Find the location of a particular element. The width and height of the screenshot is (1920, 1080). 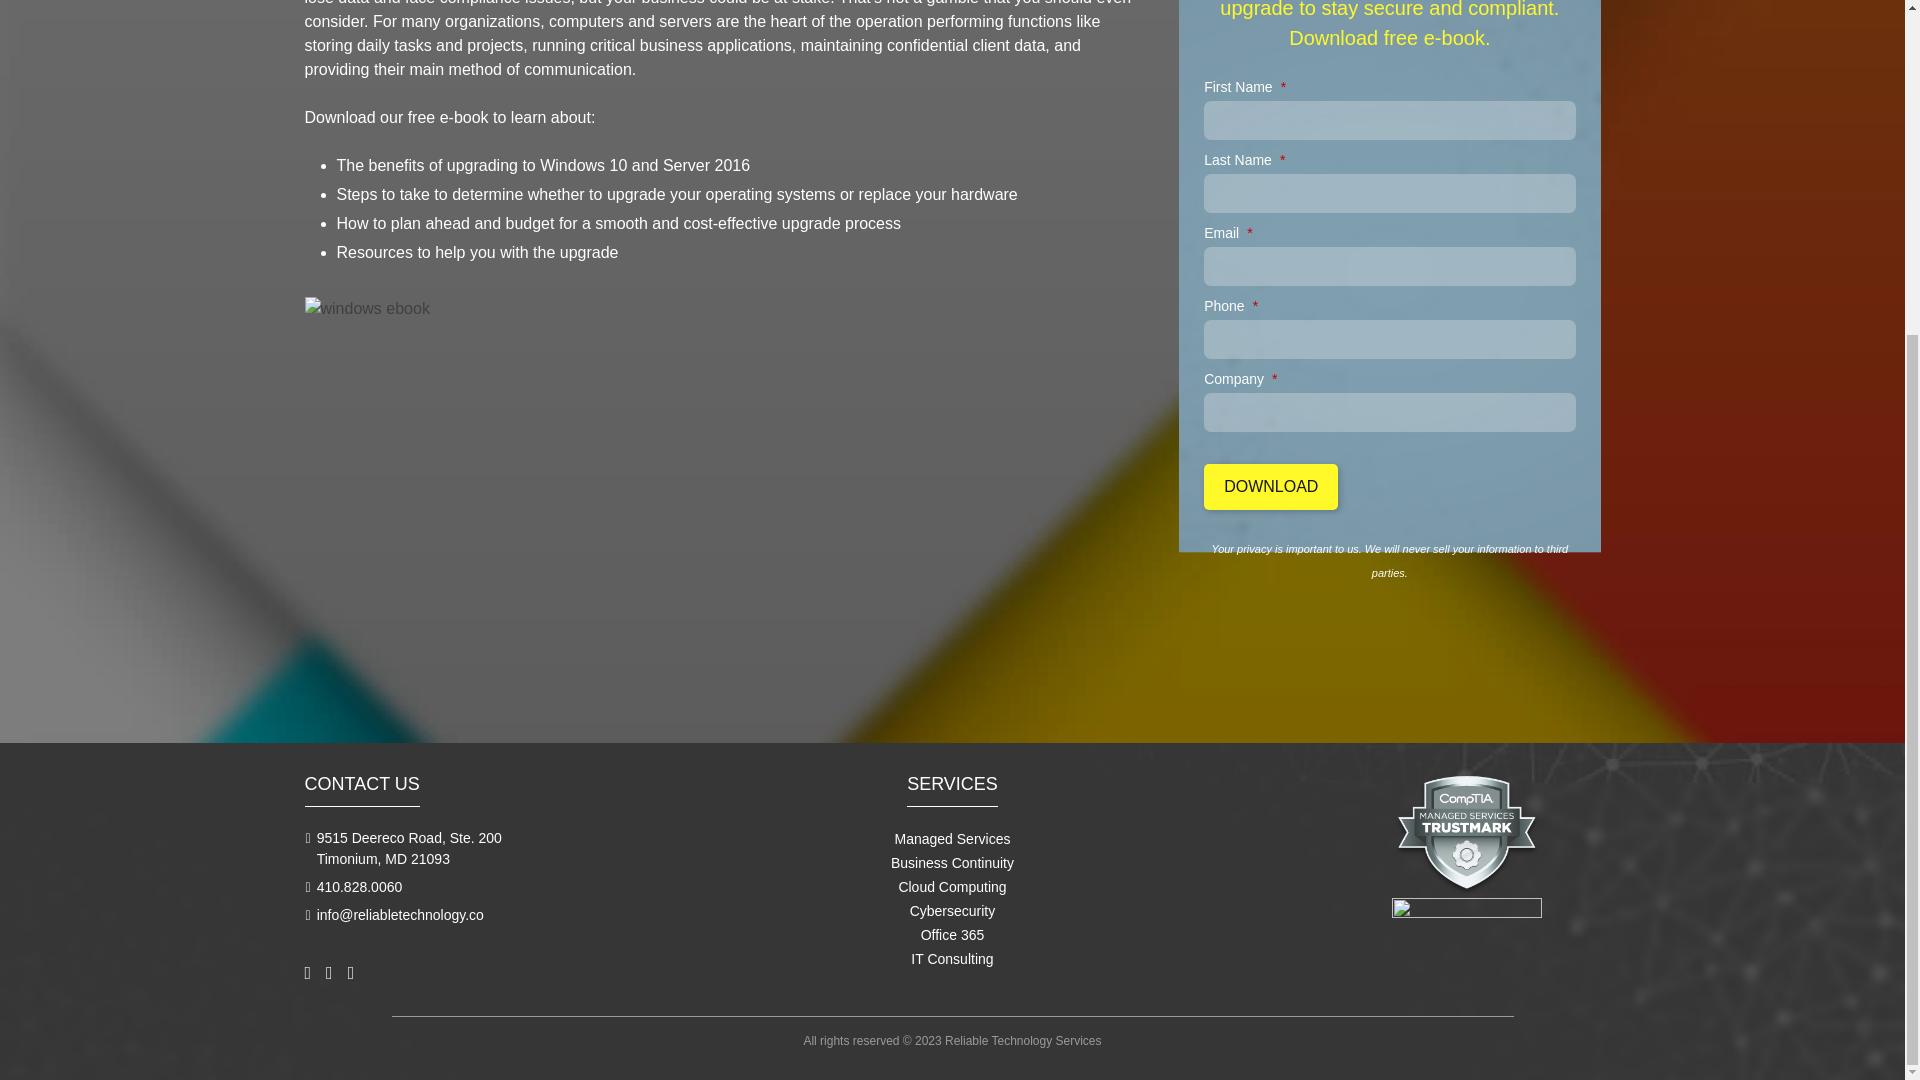

Cloud Computing is located at coordinates (952, 887).